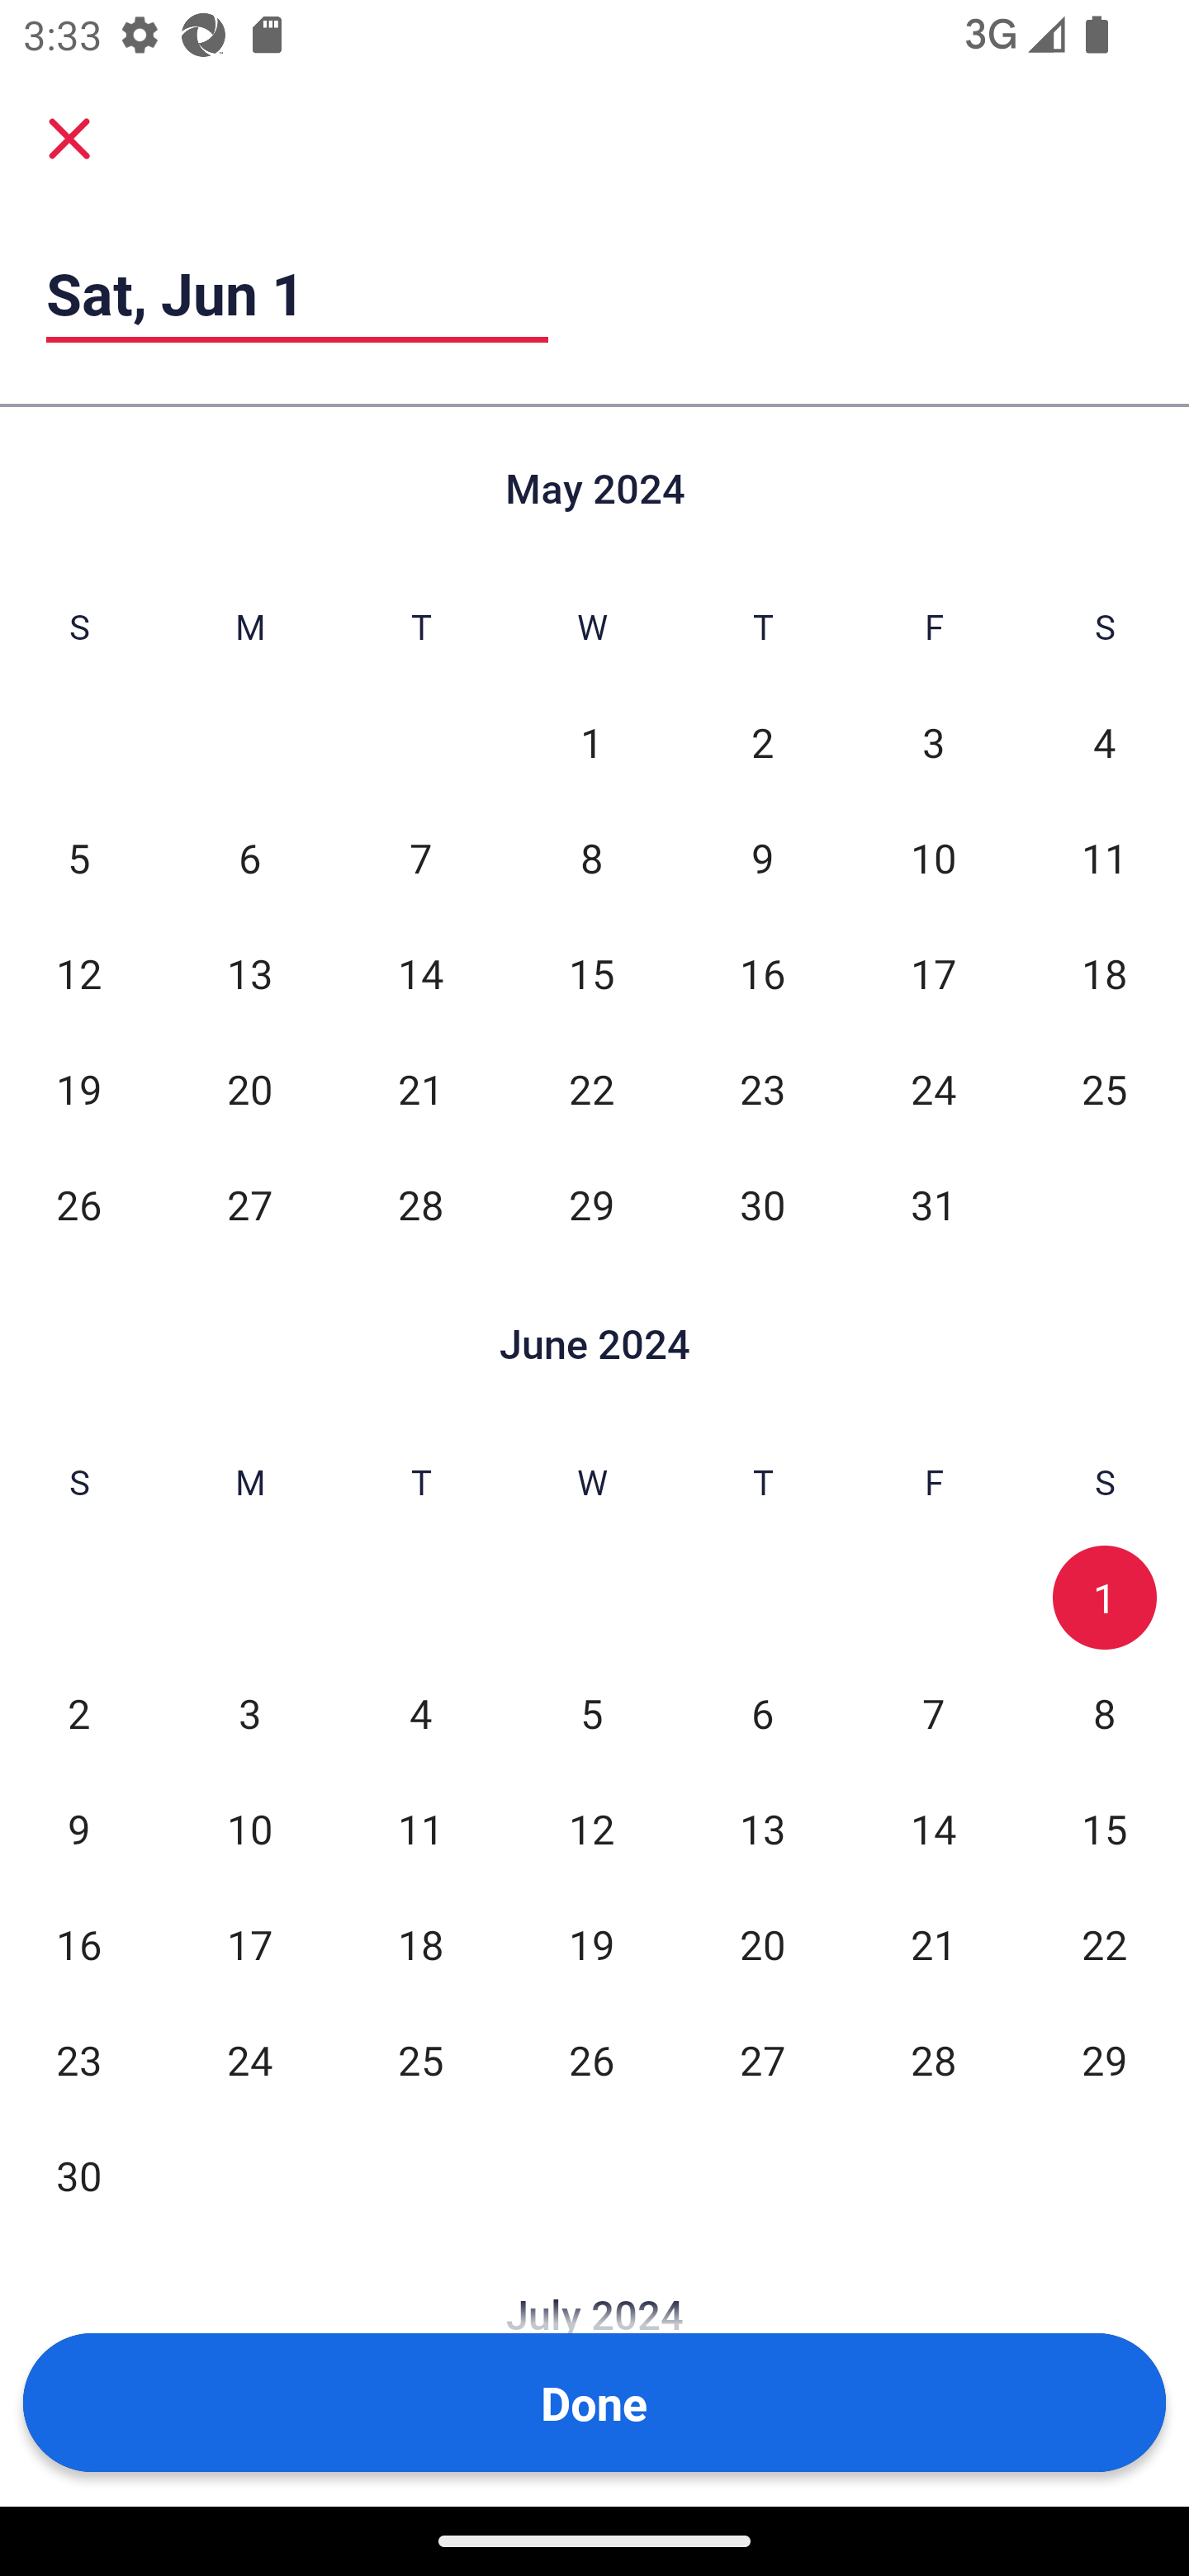 The image size is (1189, 2576). What do you see at coordinates (421, 1204) in the screenshot?
I see `28 Tue, May 28, Not Selected` at bounding box center [421, 1204].